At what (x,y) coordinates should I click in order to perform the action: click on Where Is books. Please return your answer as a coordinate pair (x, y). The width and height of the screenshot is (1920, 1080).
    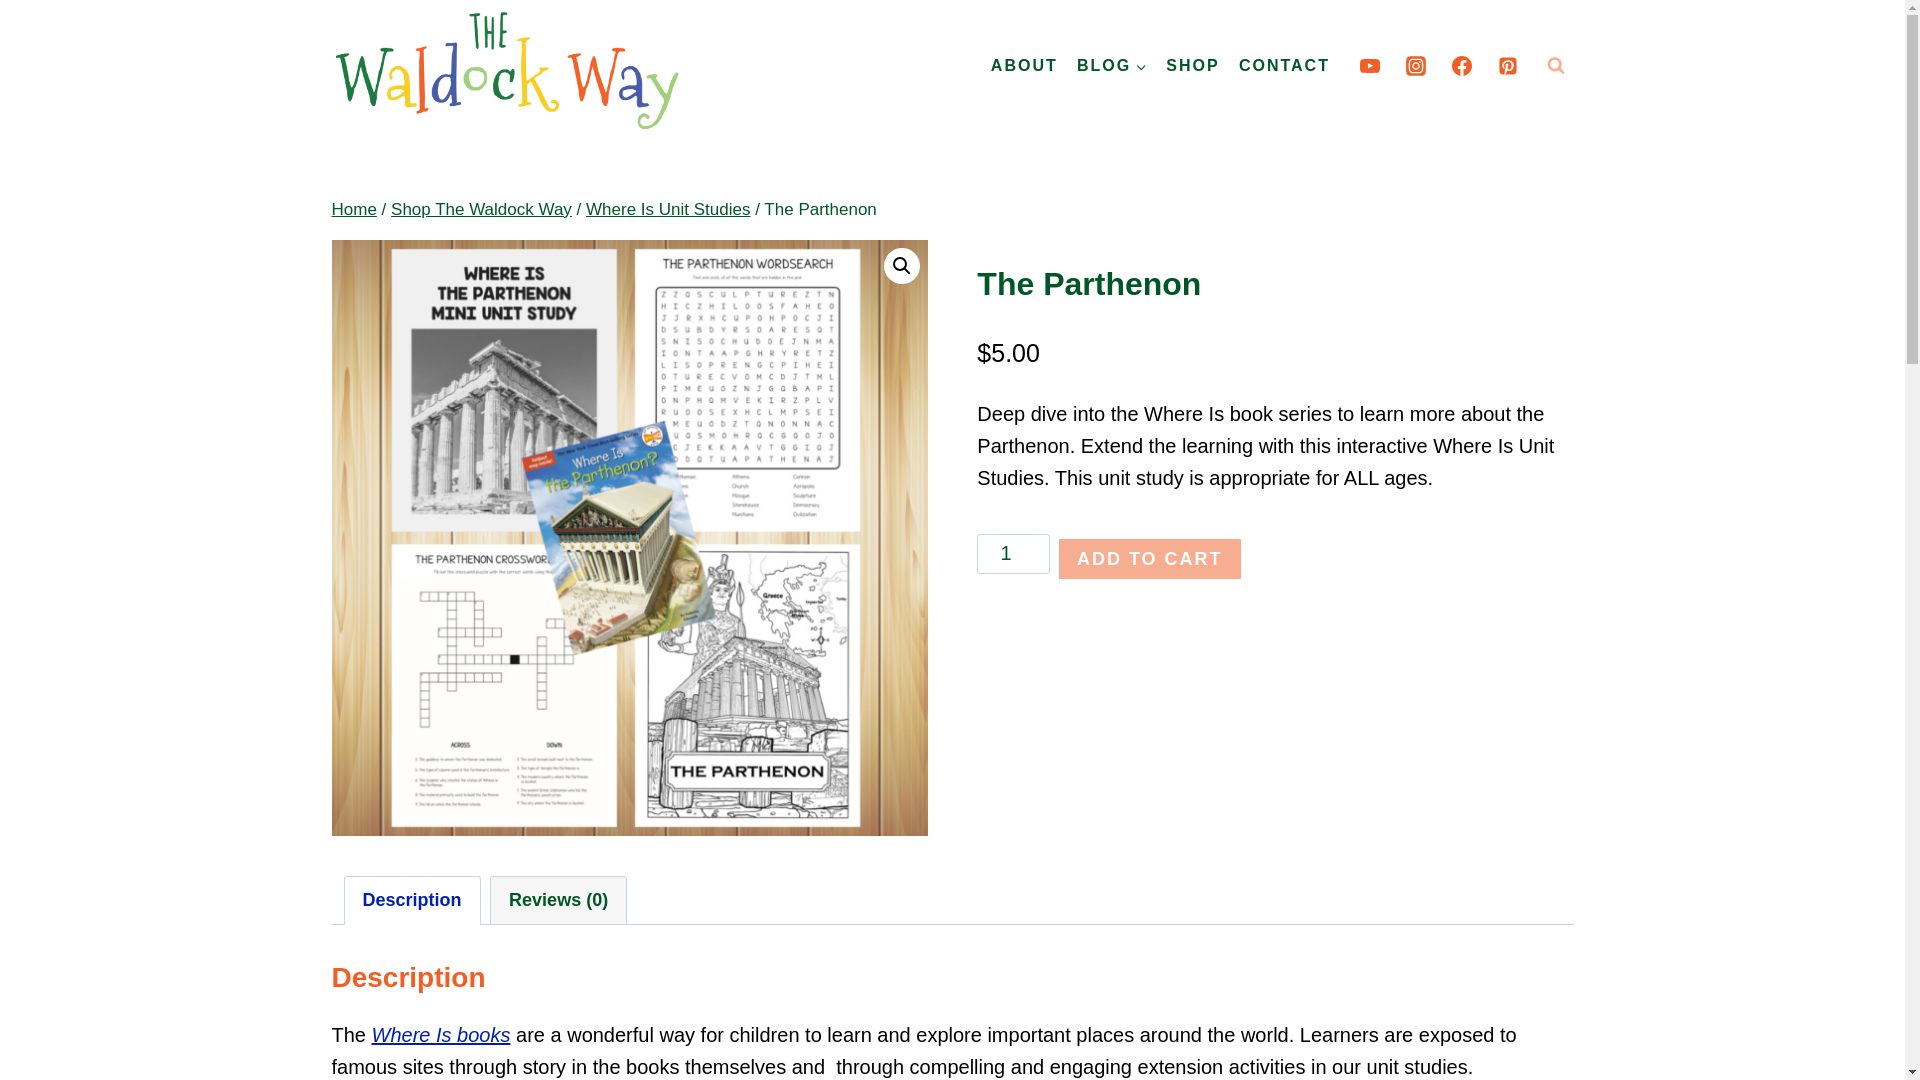
    Looking at the image, I should click on (441, 1034).